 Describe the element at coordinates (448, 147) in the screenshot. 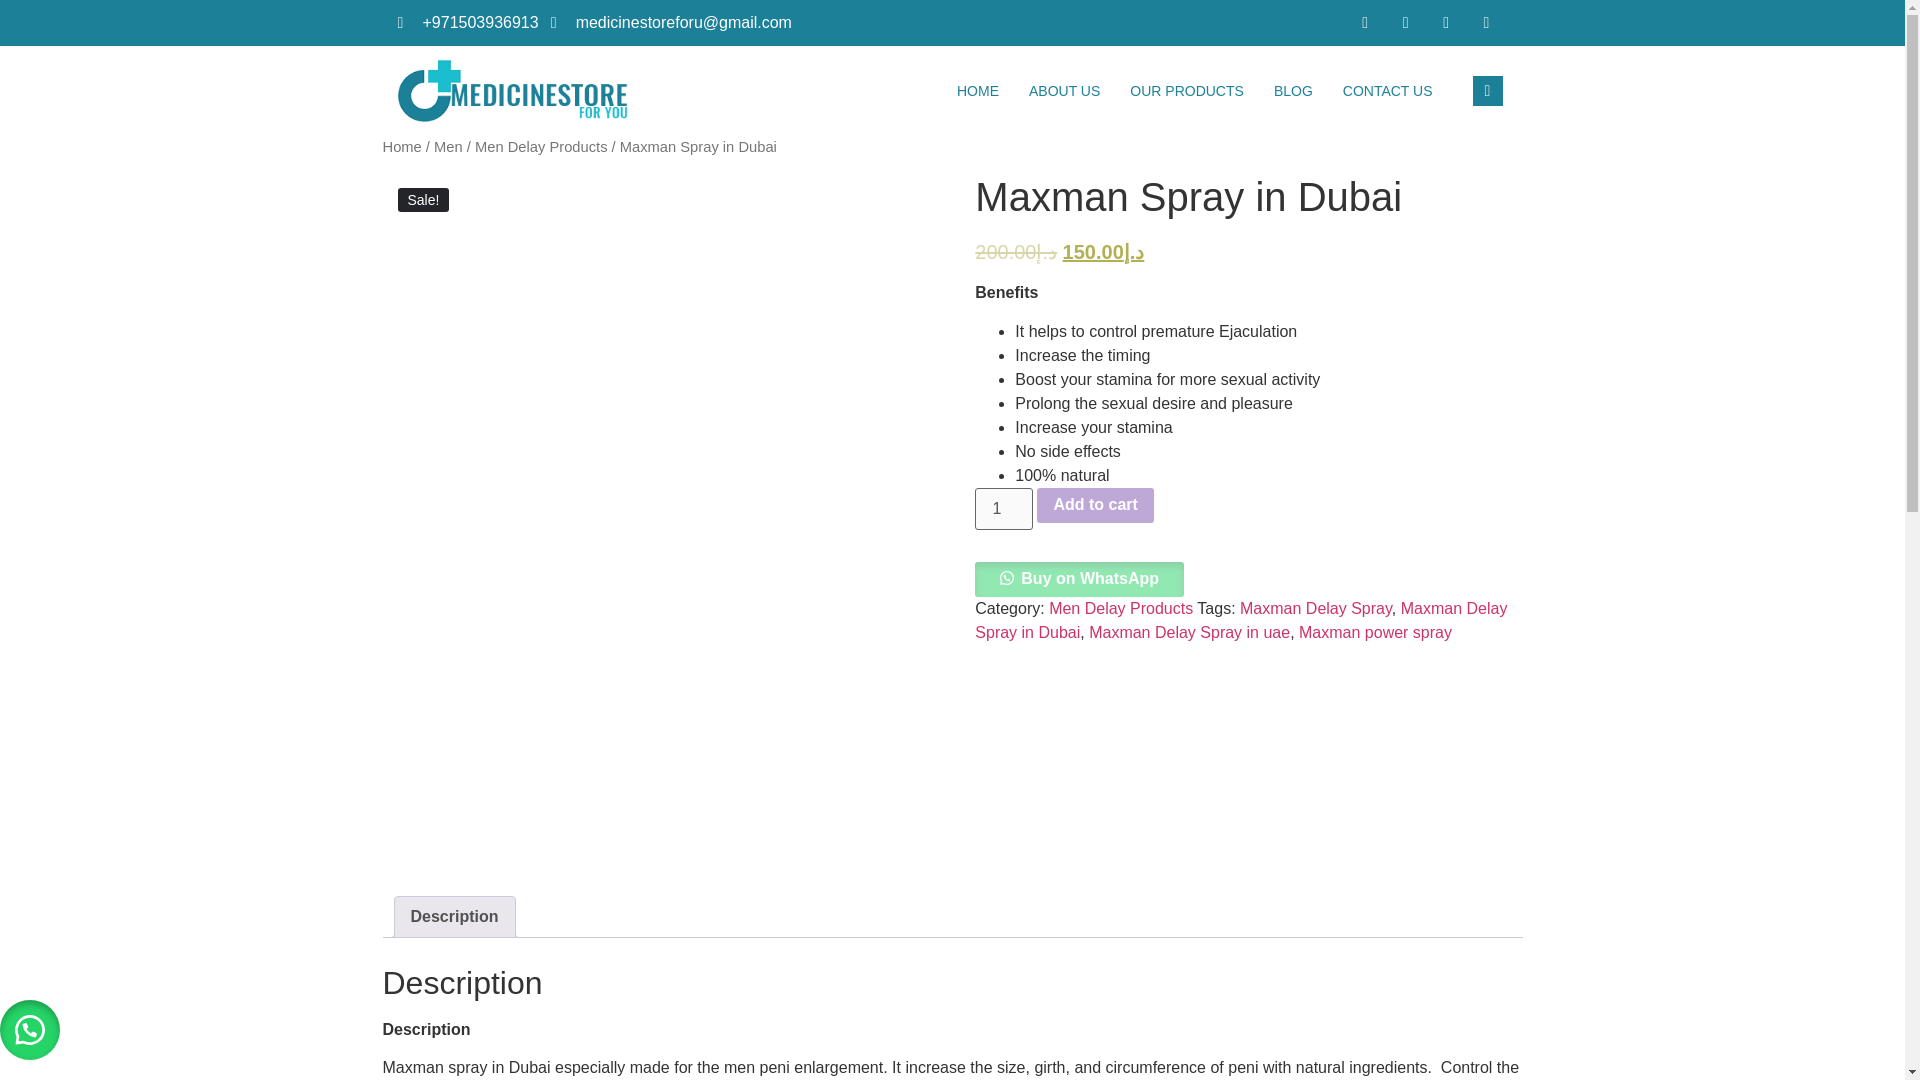

I see `Men` at that location.